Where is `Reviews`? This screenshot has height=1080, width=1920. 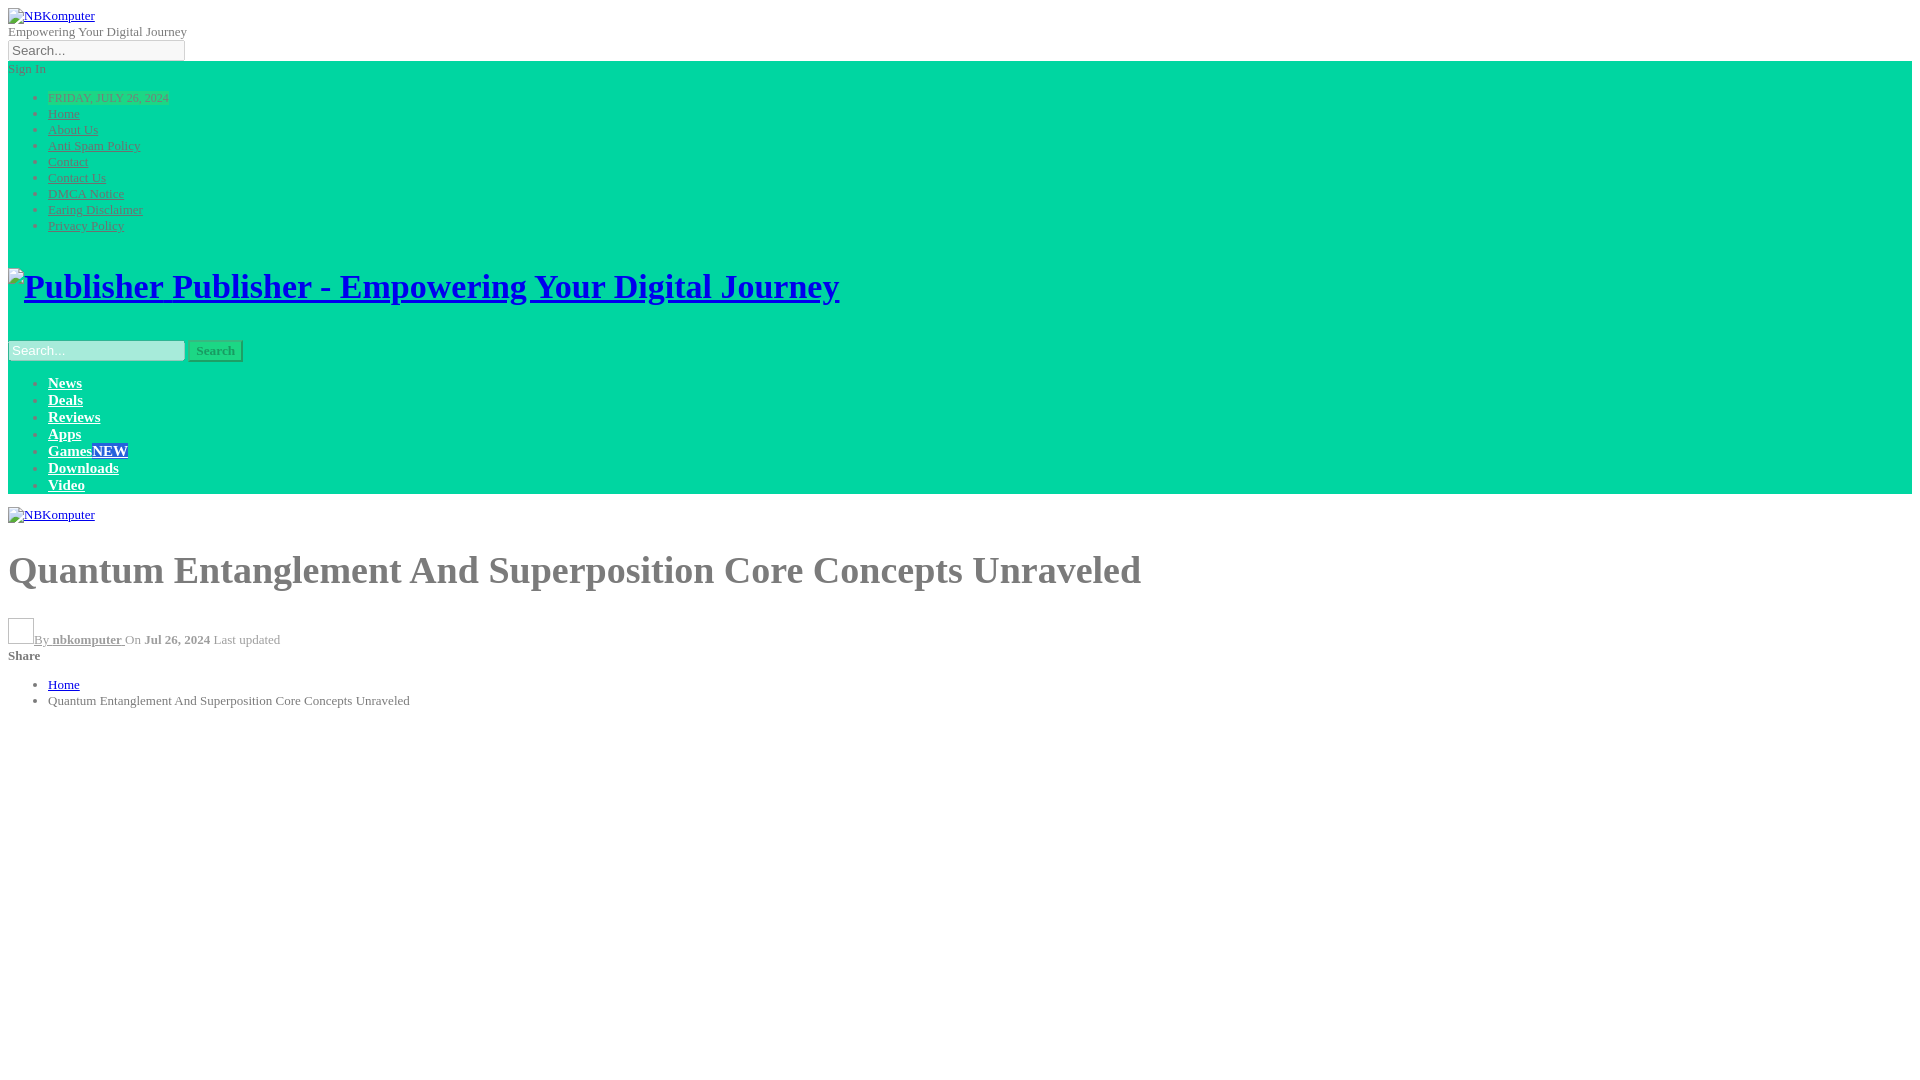
Reviews is located at coordinates (74, 417).